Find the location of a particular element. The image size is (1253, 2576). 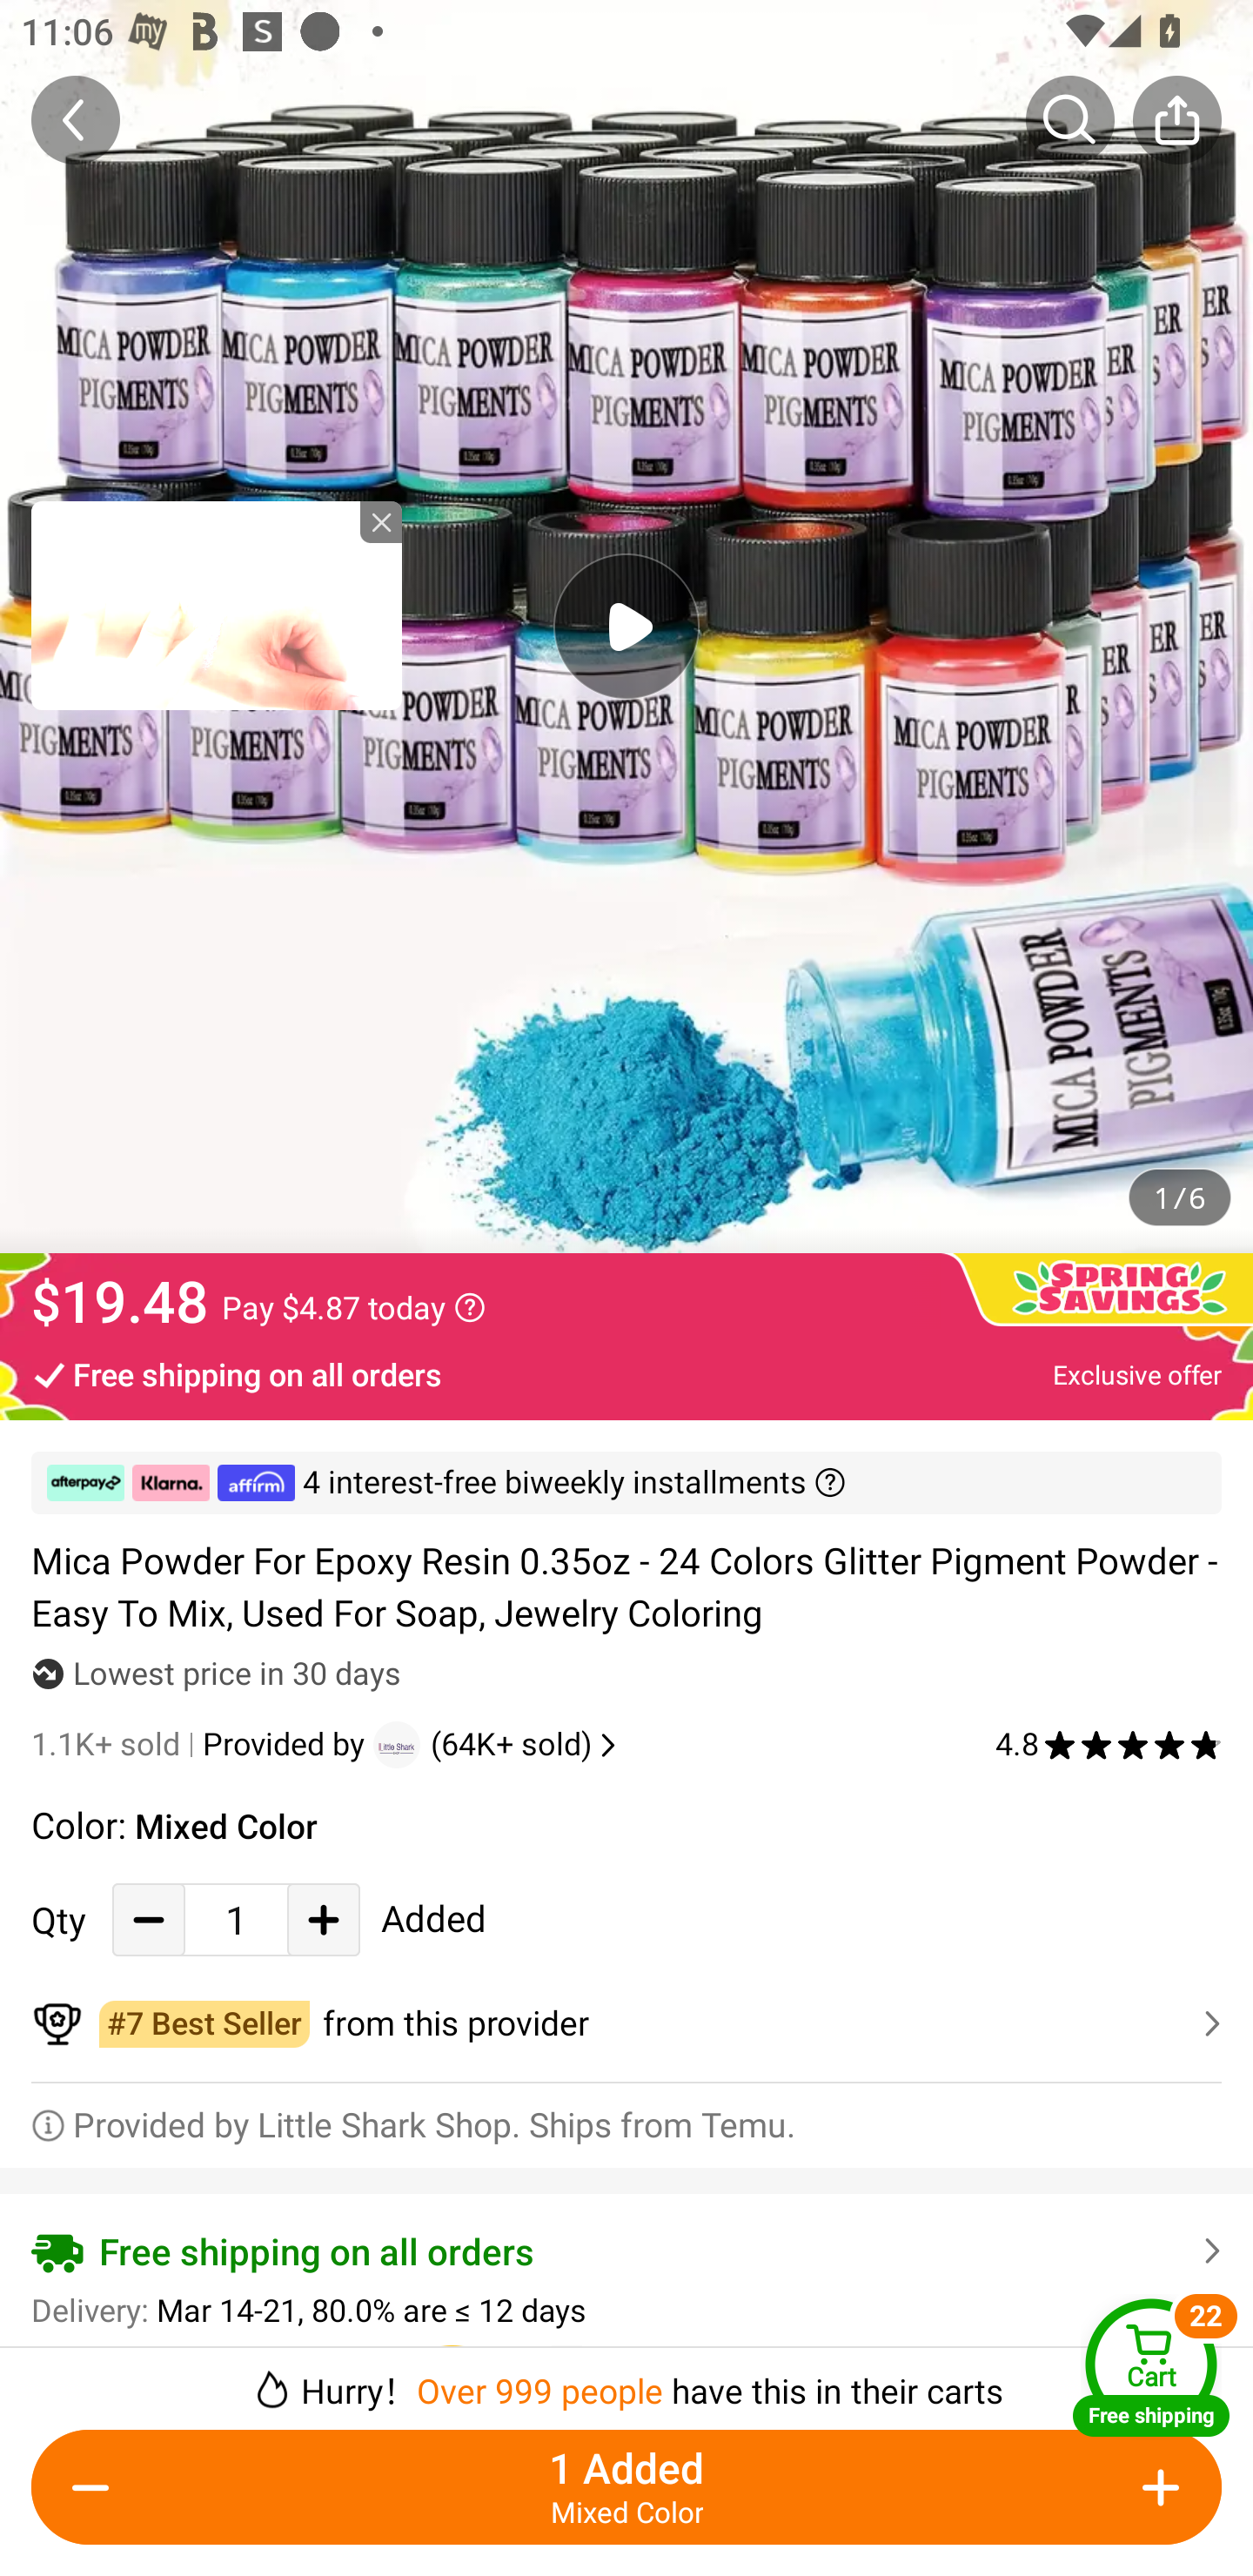

Decrease Quantity Button is located at coordinates (149, 1918).